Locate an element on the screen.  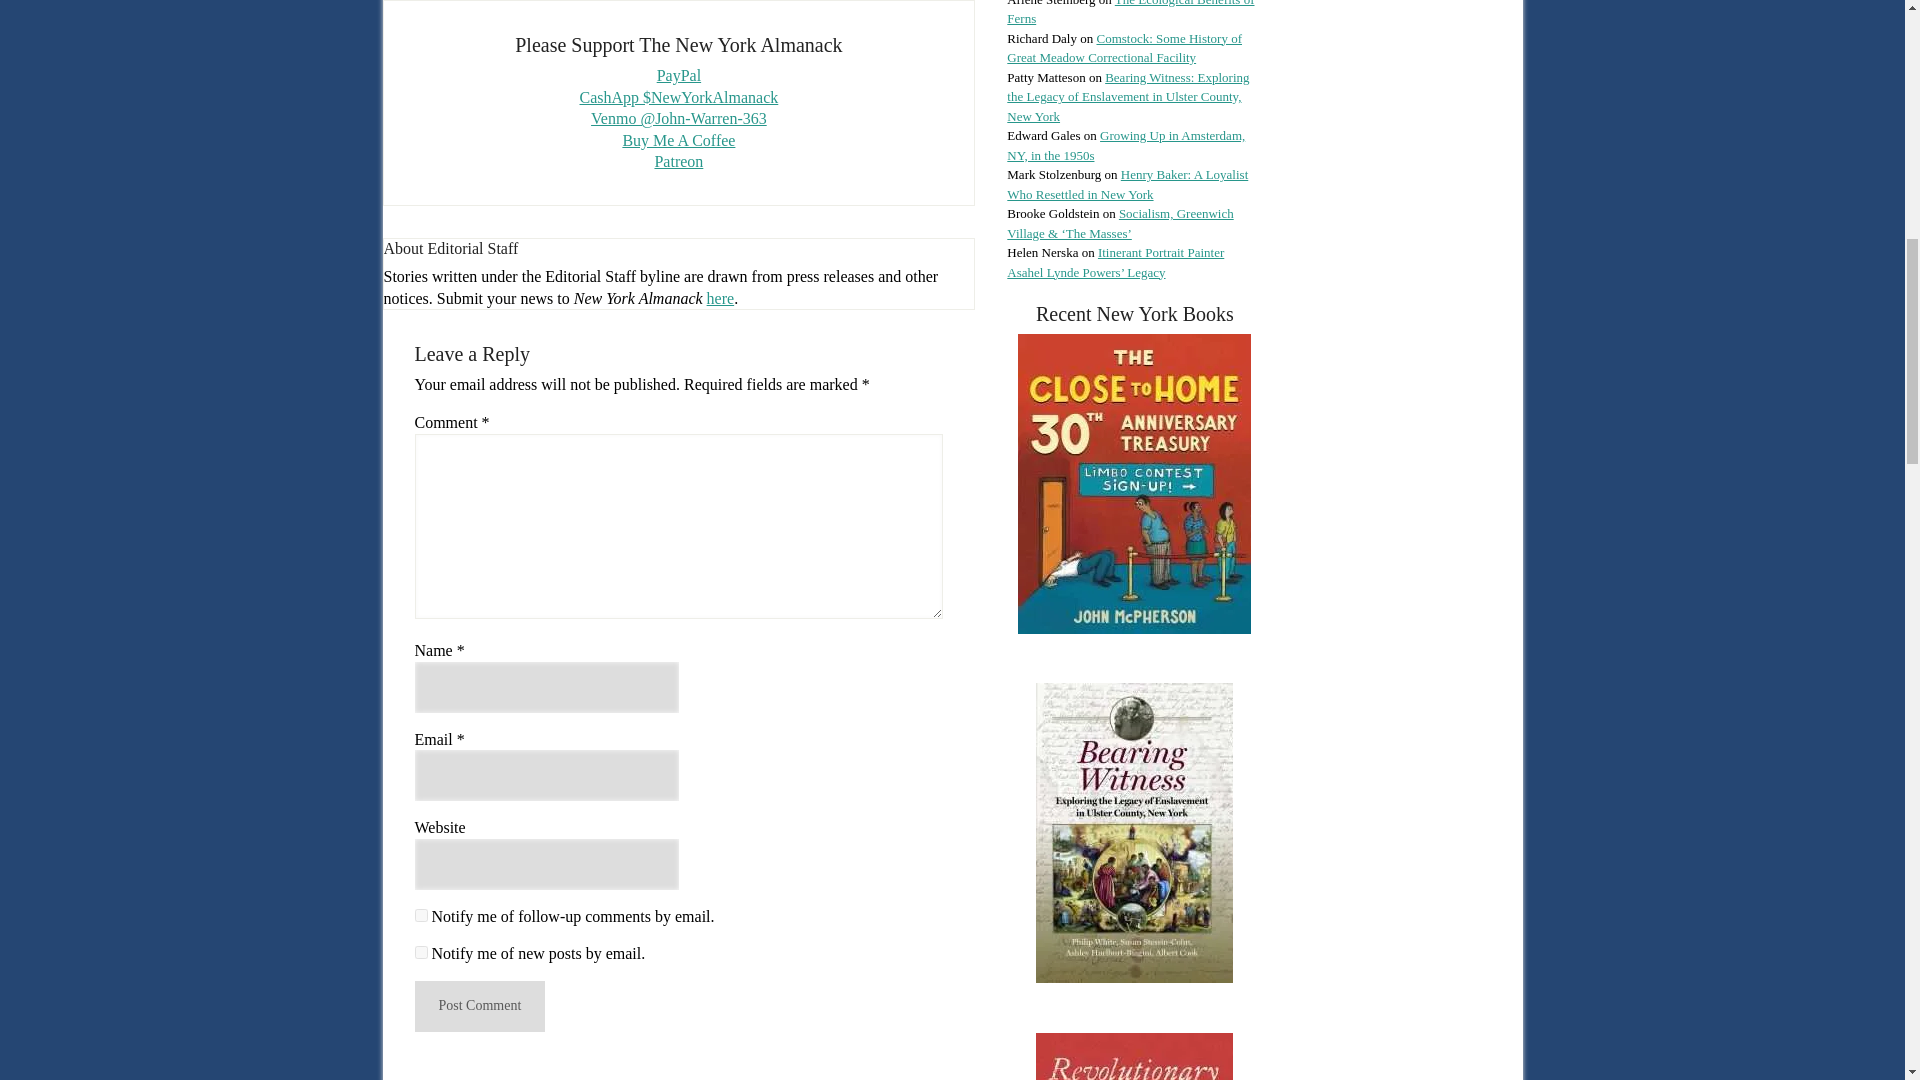
Post Comment is located at coordinates (480, 1006).